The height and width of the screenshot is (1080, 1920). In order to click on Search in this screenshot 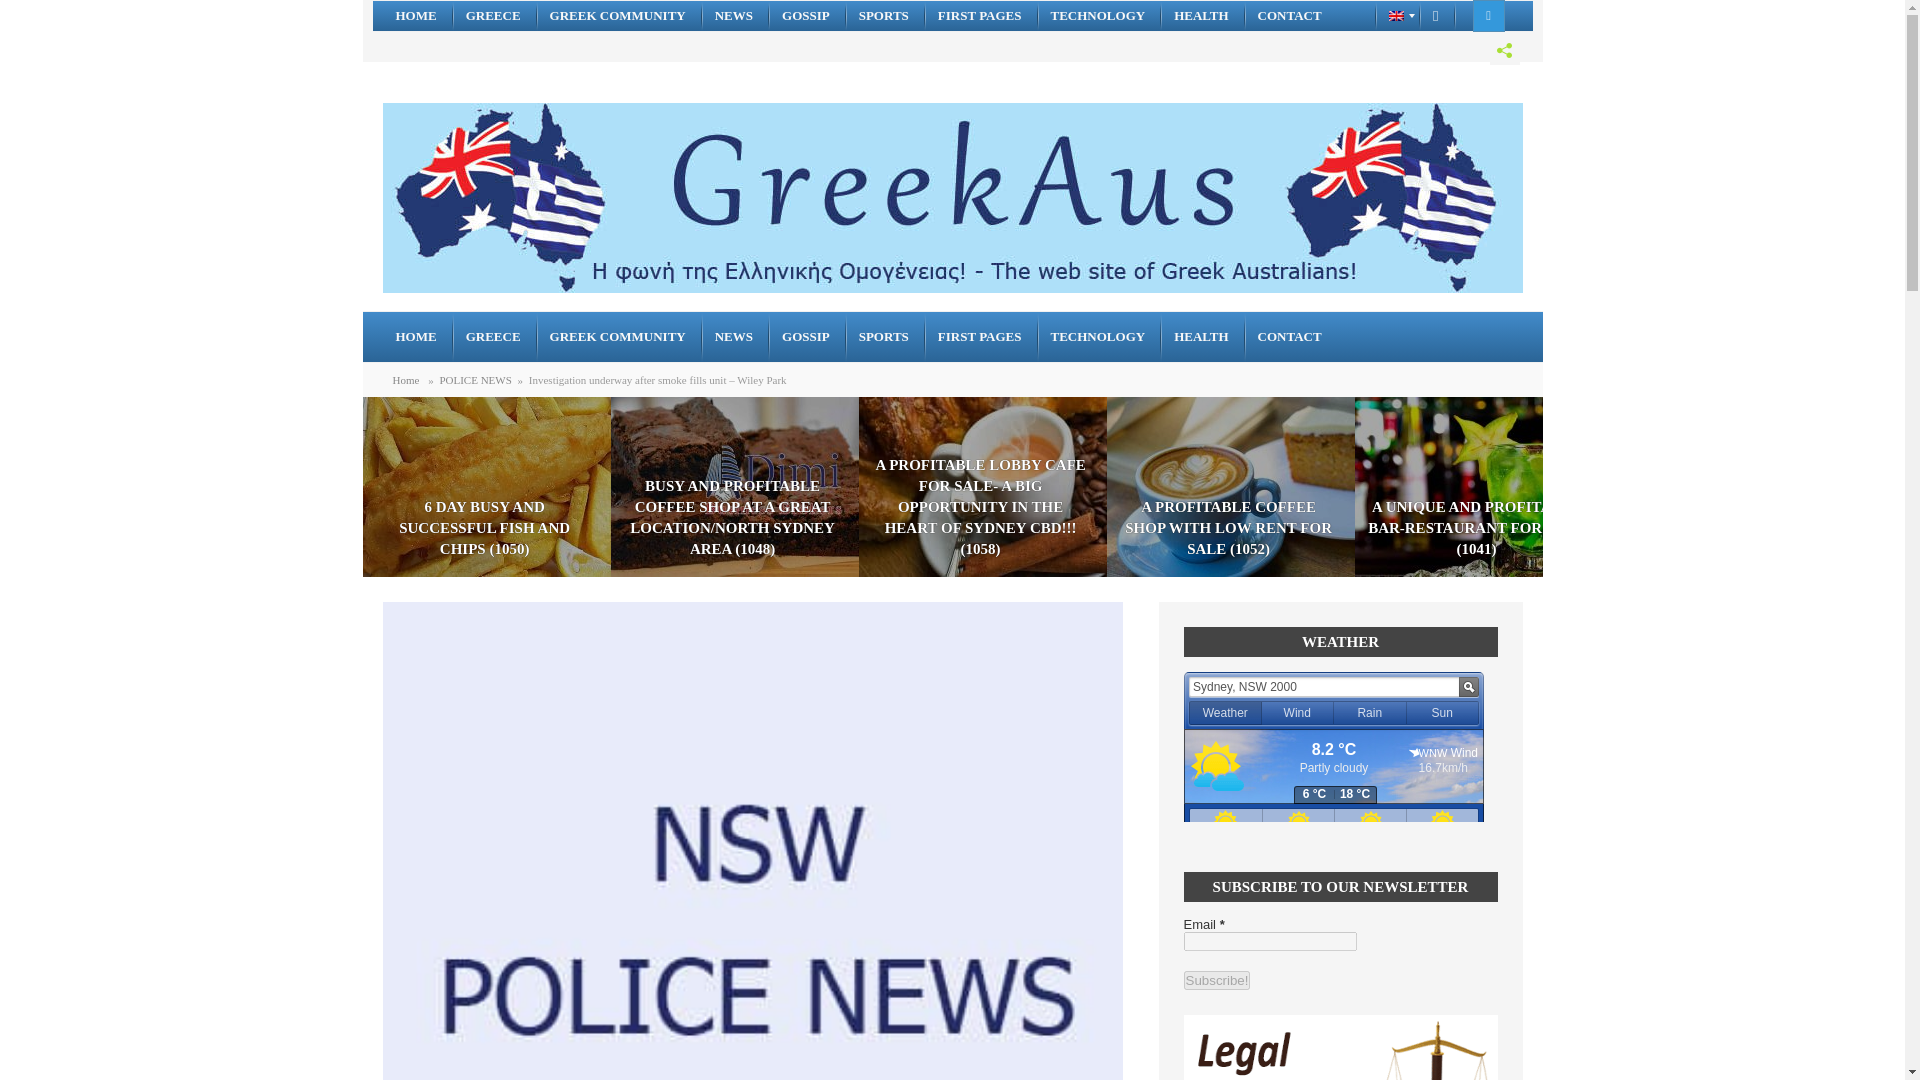, I will do `click(15, 12)`.